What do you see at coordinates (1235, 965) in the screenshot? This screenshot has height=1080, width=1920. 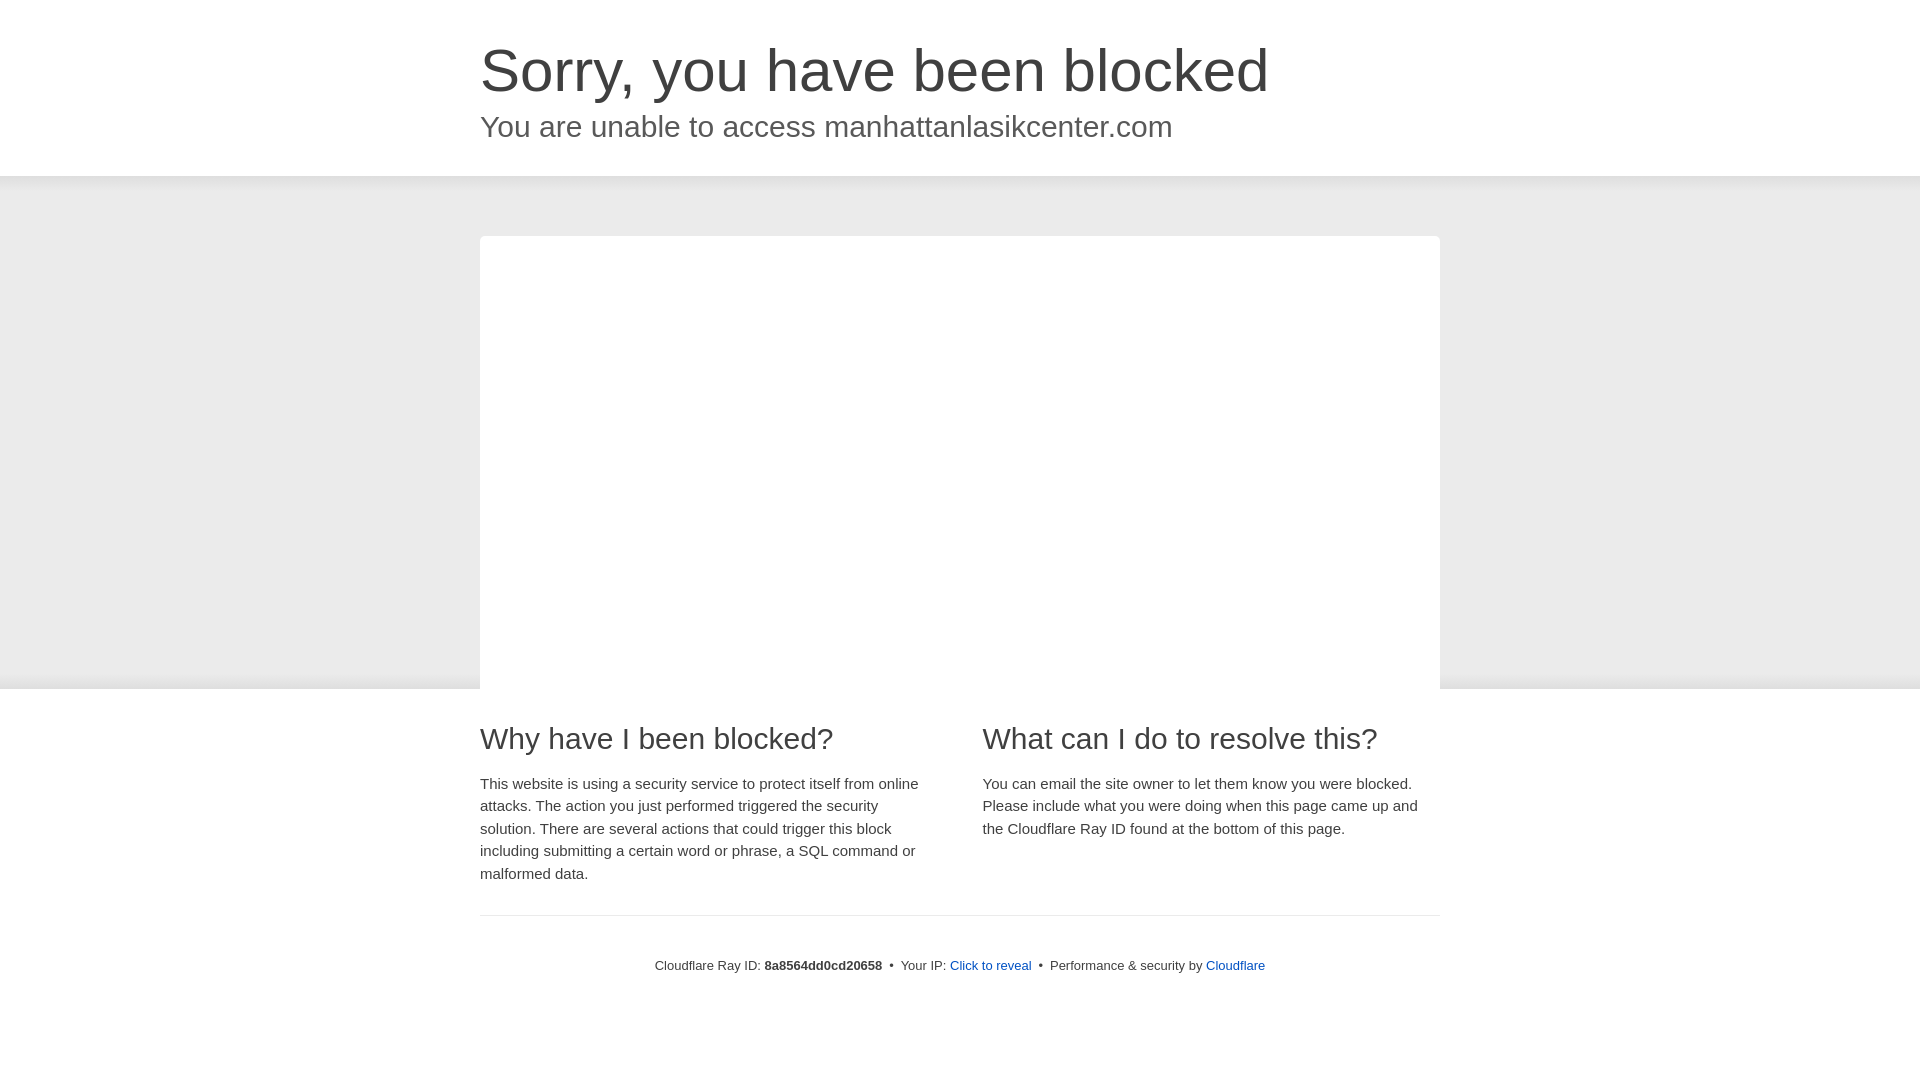 I see `Cloudflare` at bounding box center [1235, 965].